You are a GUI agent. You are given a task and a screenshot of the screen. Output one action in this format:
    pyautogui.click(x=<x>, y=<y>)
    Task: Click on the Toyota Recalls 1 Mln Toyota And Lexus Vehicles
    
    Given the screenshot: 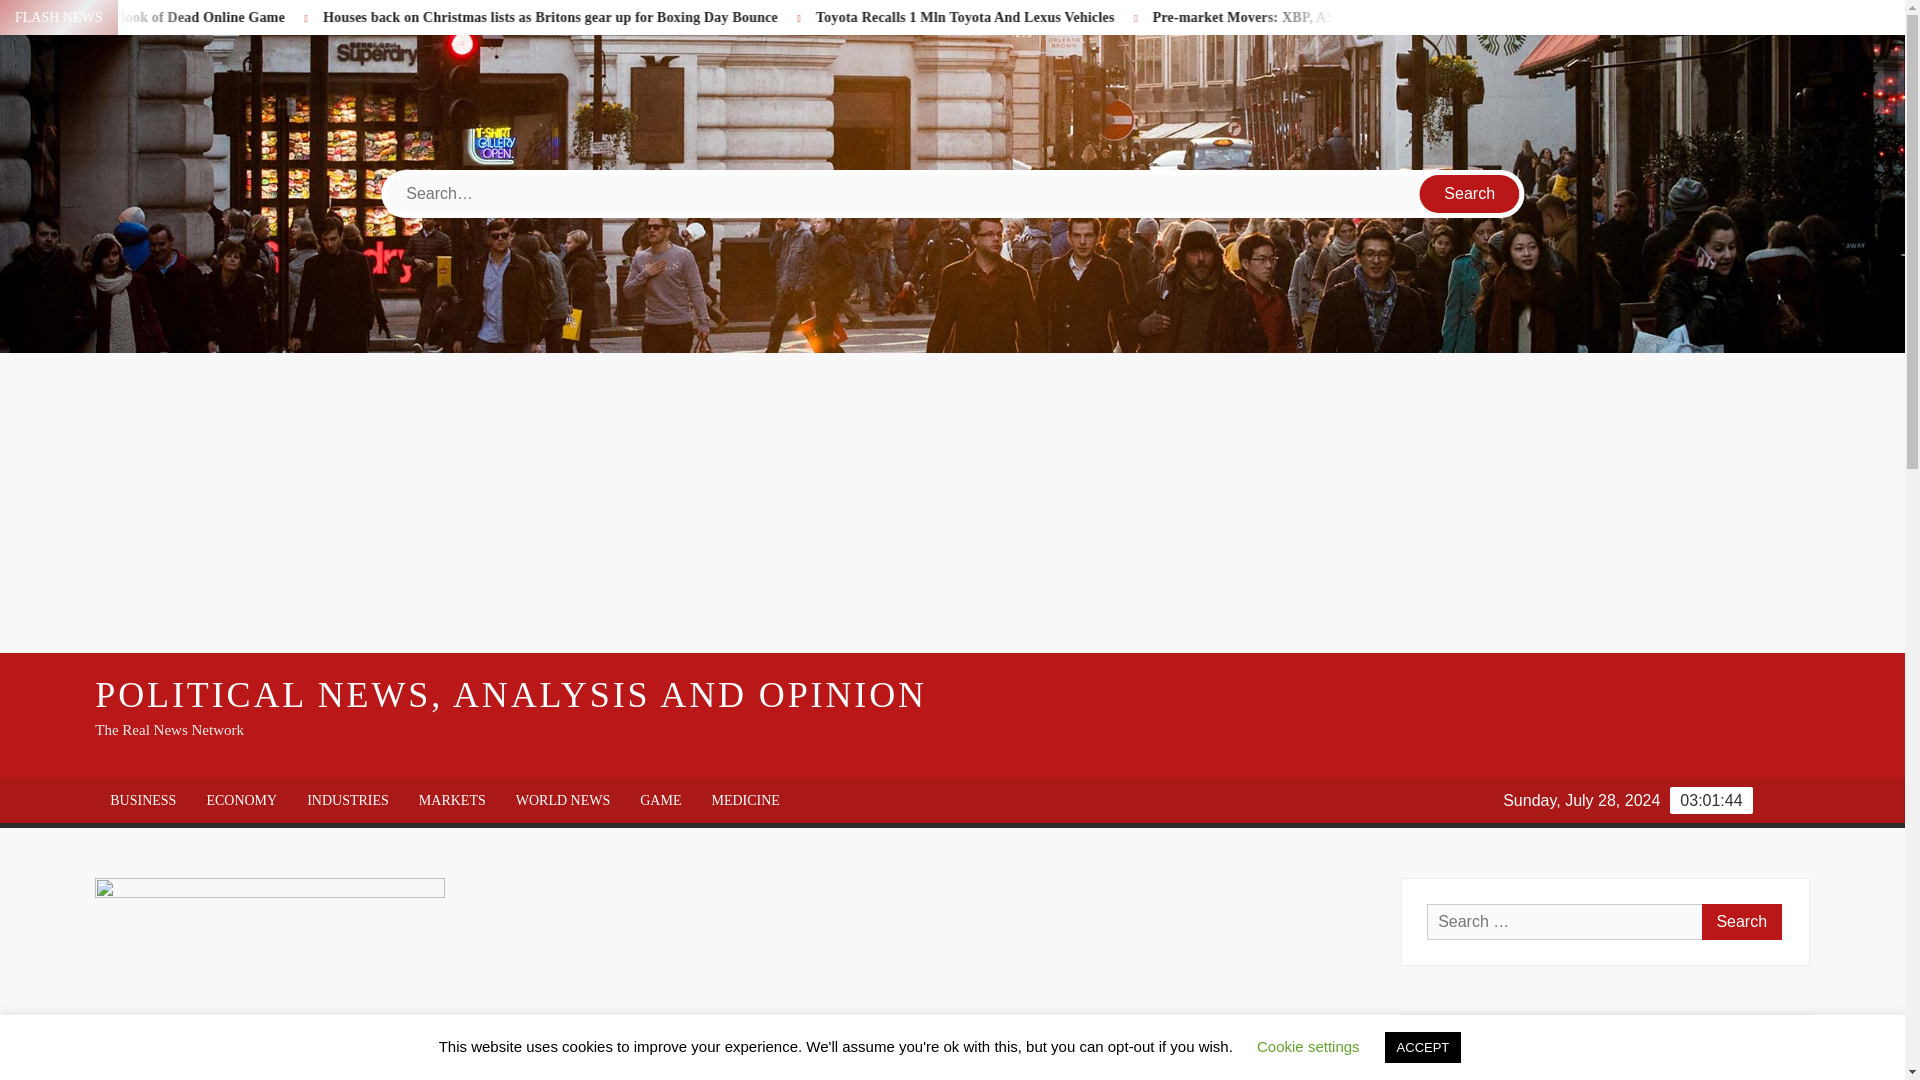 What is the action you would take?
    pyautogui.click(x=1174, y=16)
    